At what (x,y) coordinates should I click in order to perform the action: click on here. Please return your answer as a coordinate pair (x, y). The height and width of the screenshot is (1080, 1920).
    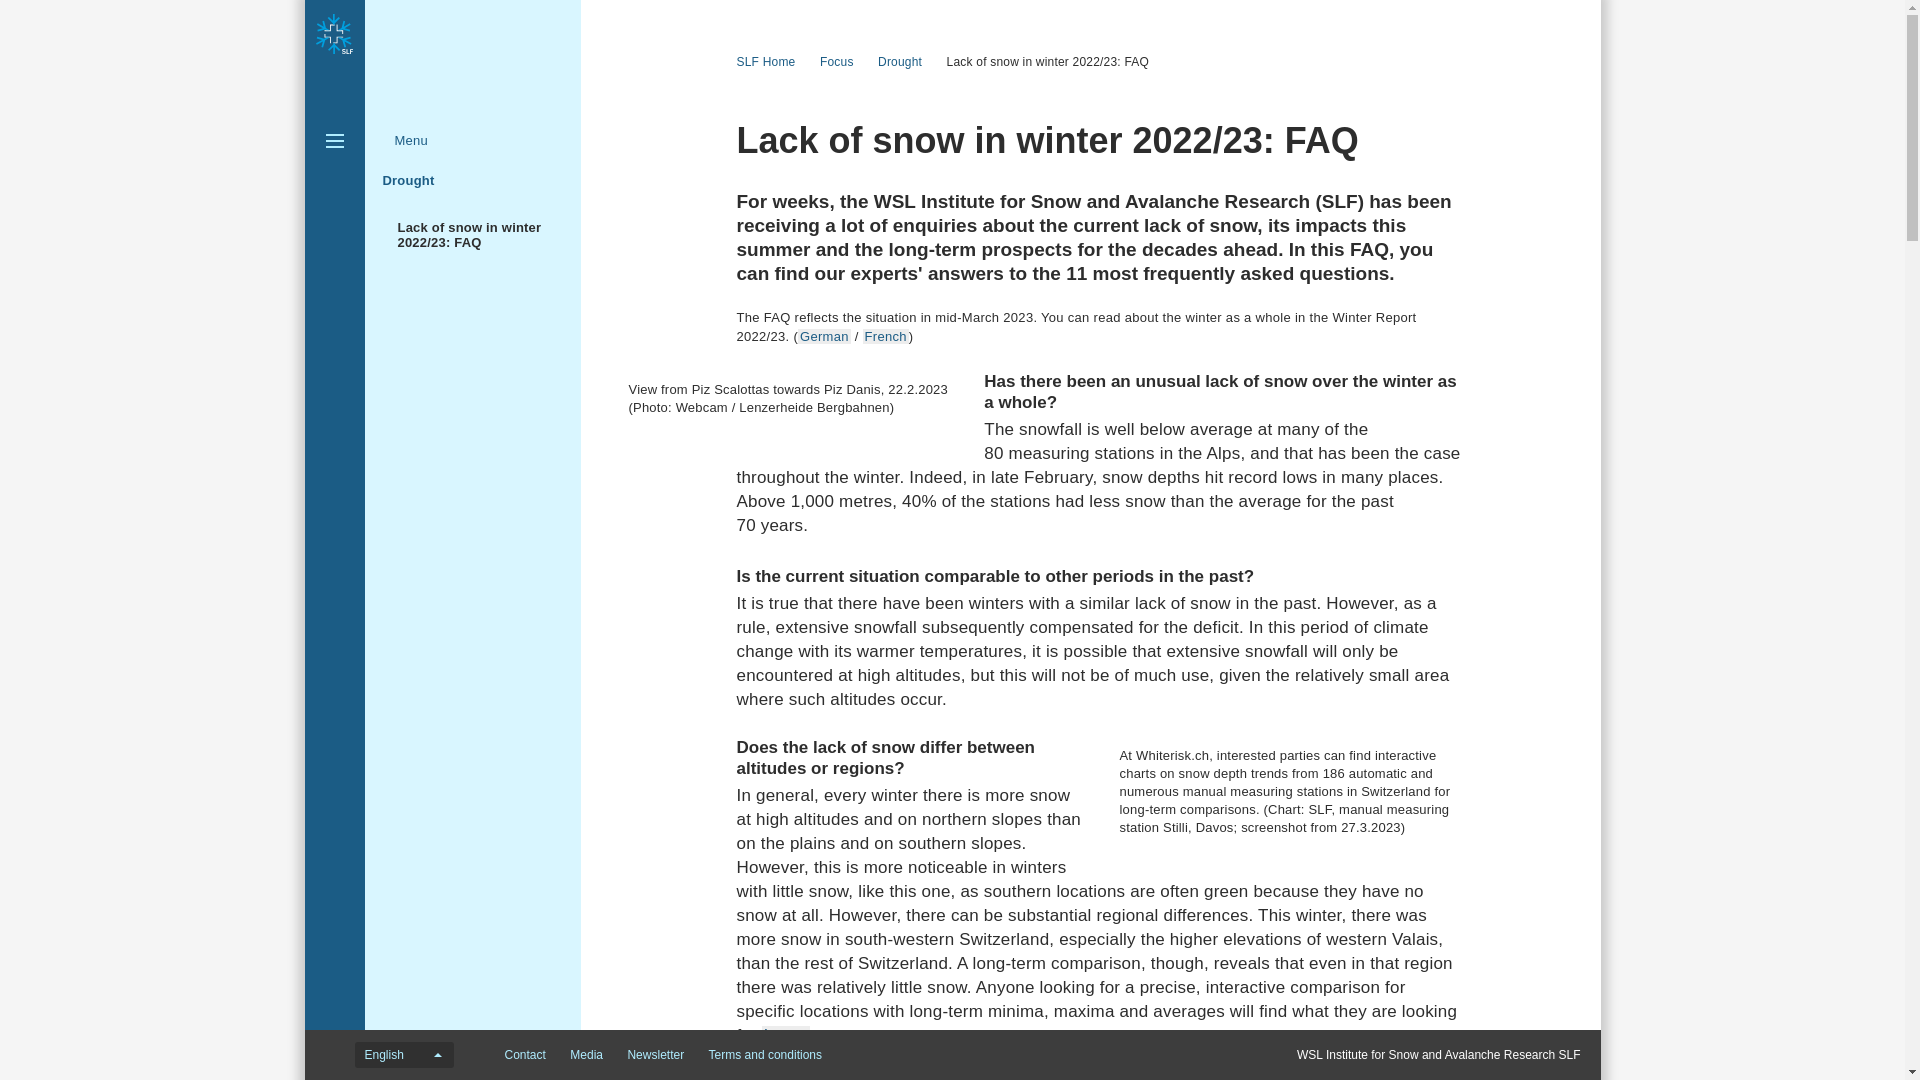
    Looking at the image, I should click on (786, 1036).